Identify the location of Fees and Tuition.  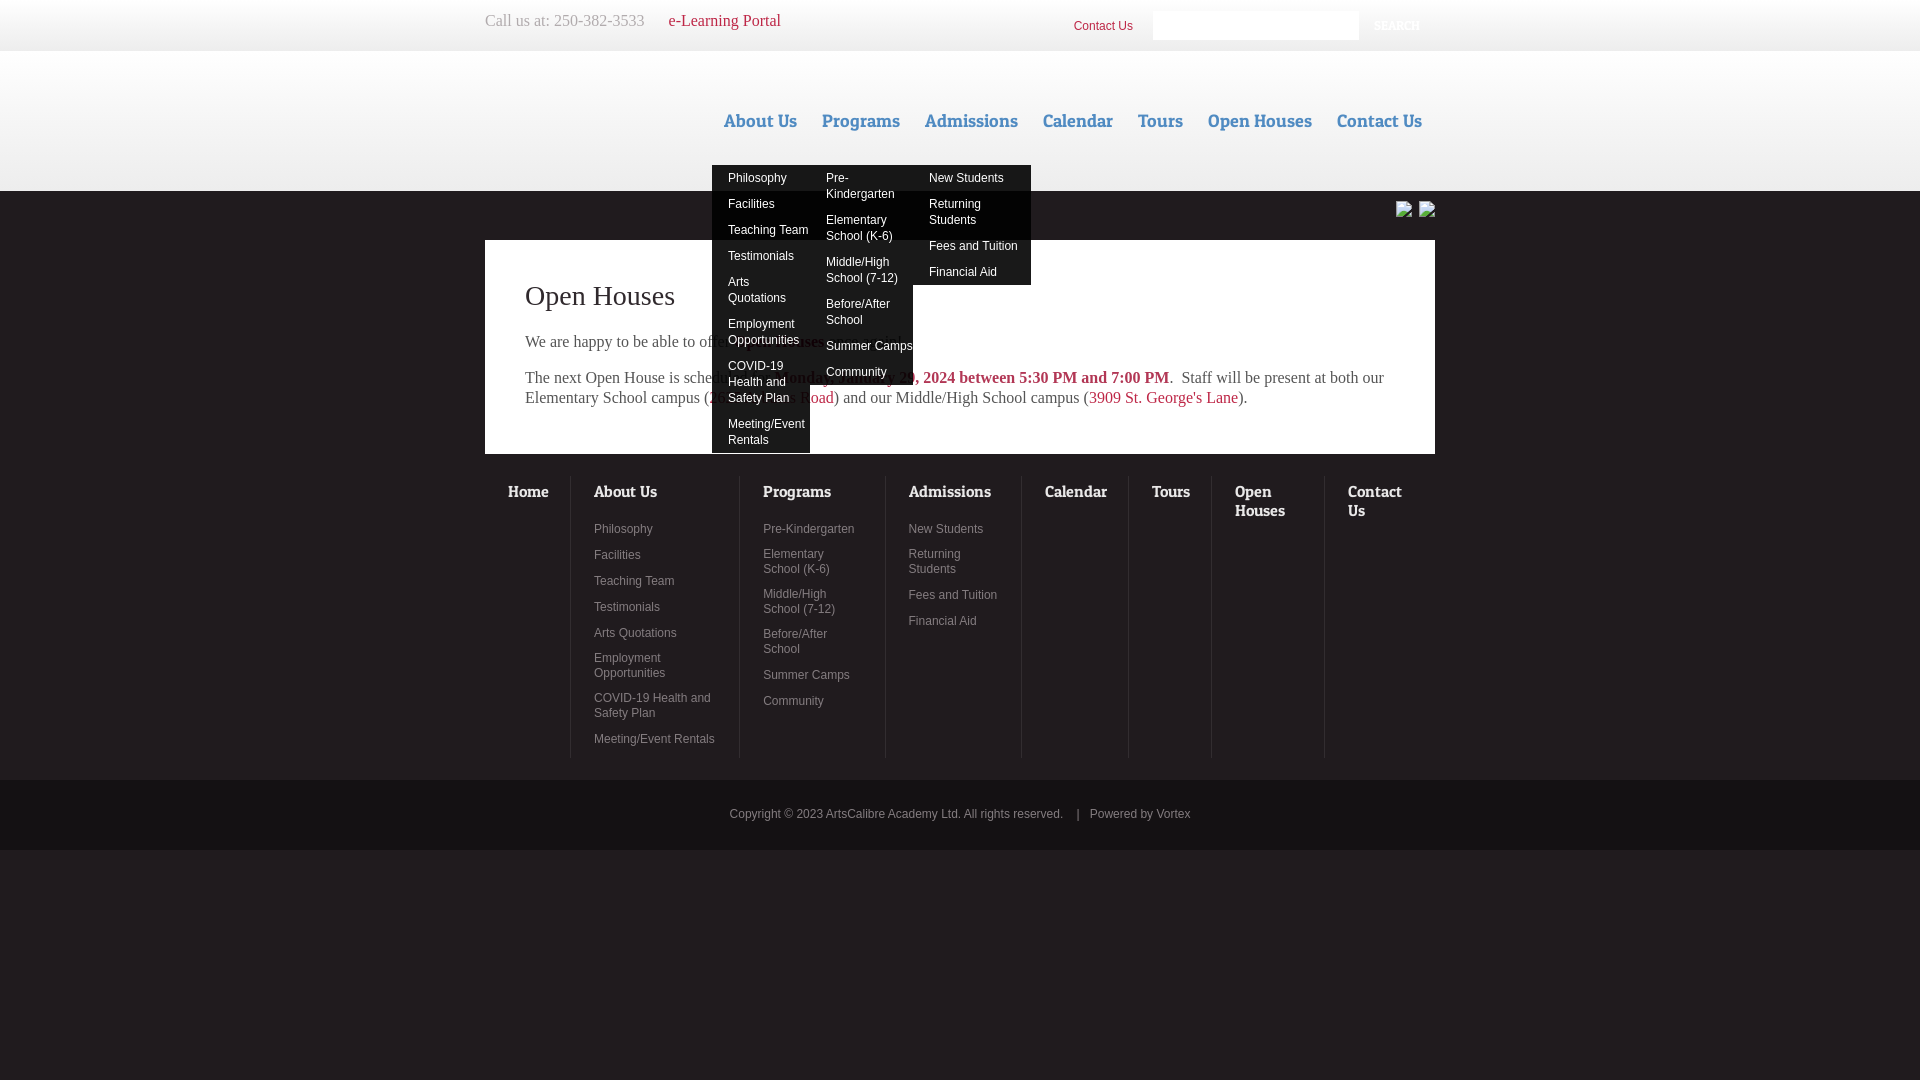
(954, 596).